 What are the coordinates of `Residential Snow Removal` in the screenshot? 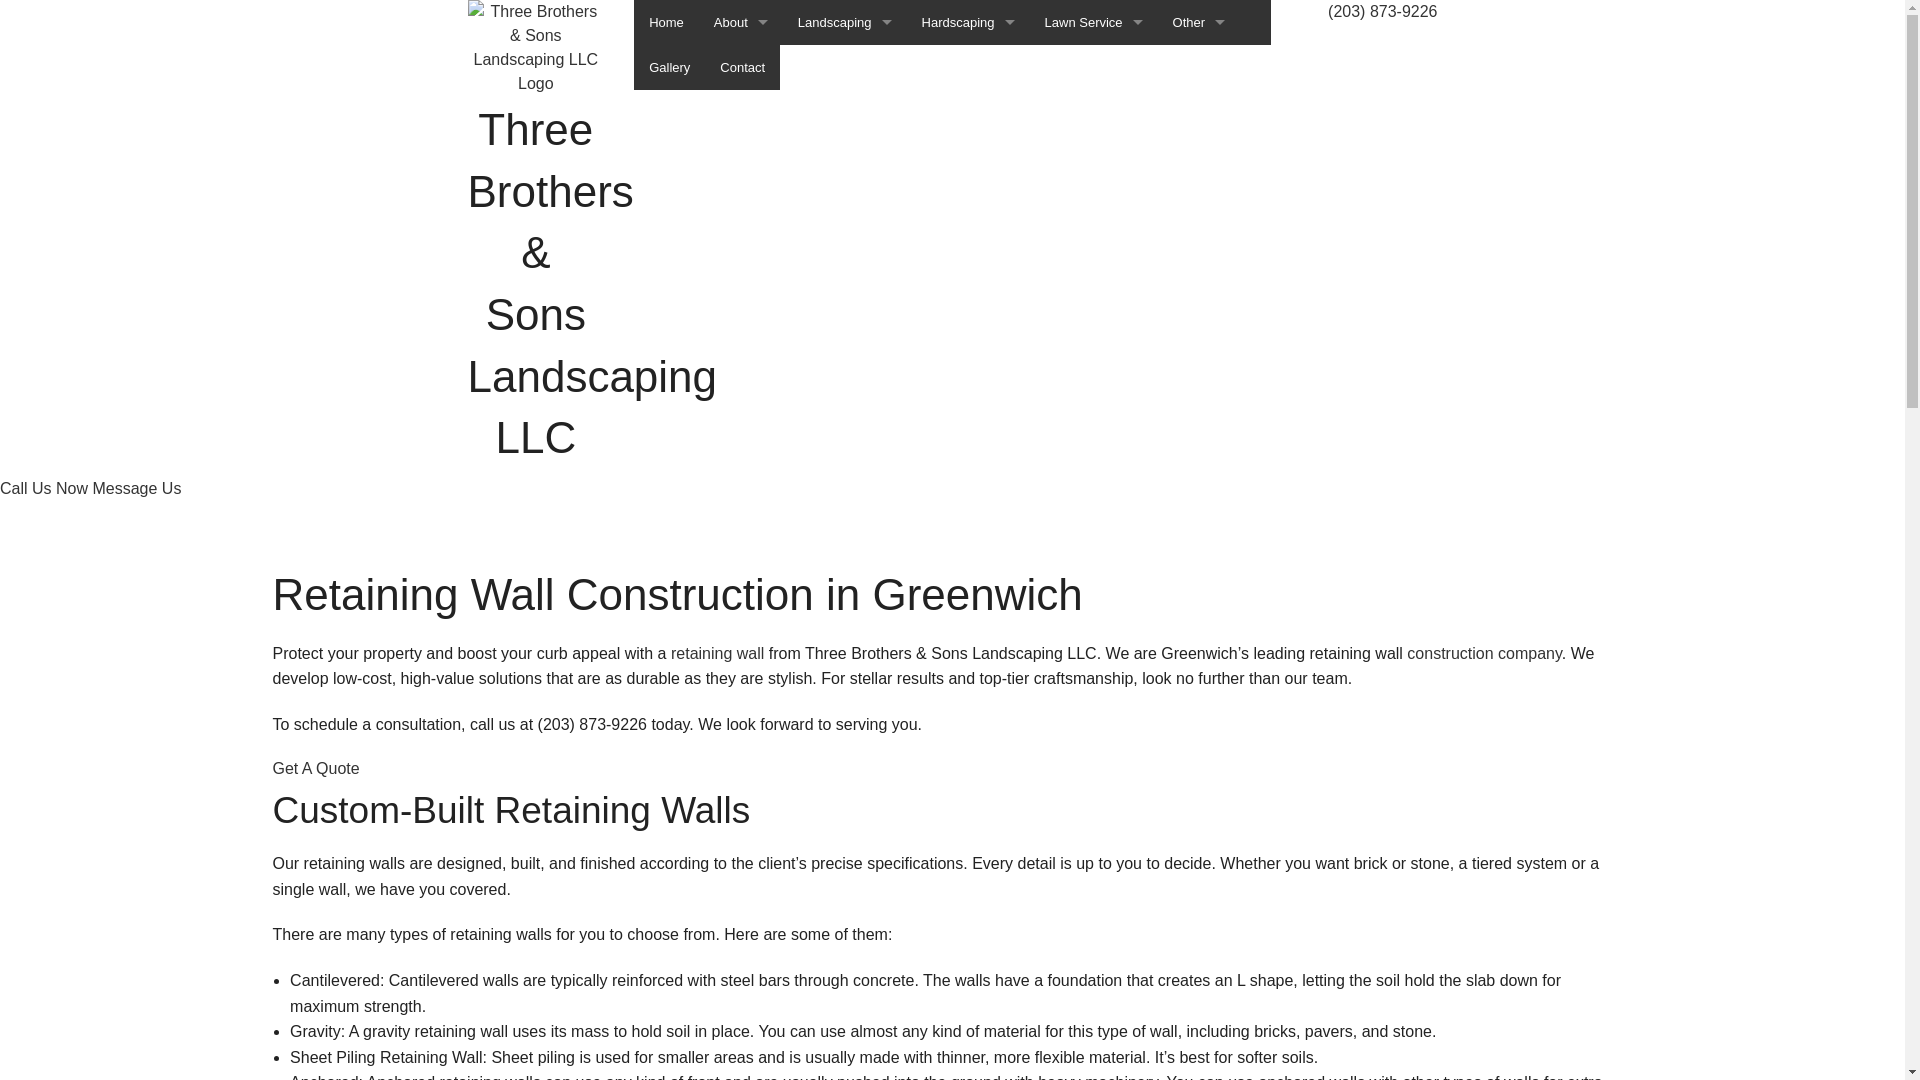 It's located at (1200, 788).